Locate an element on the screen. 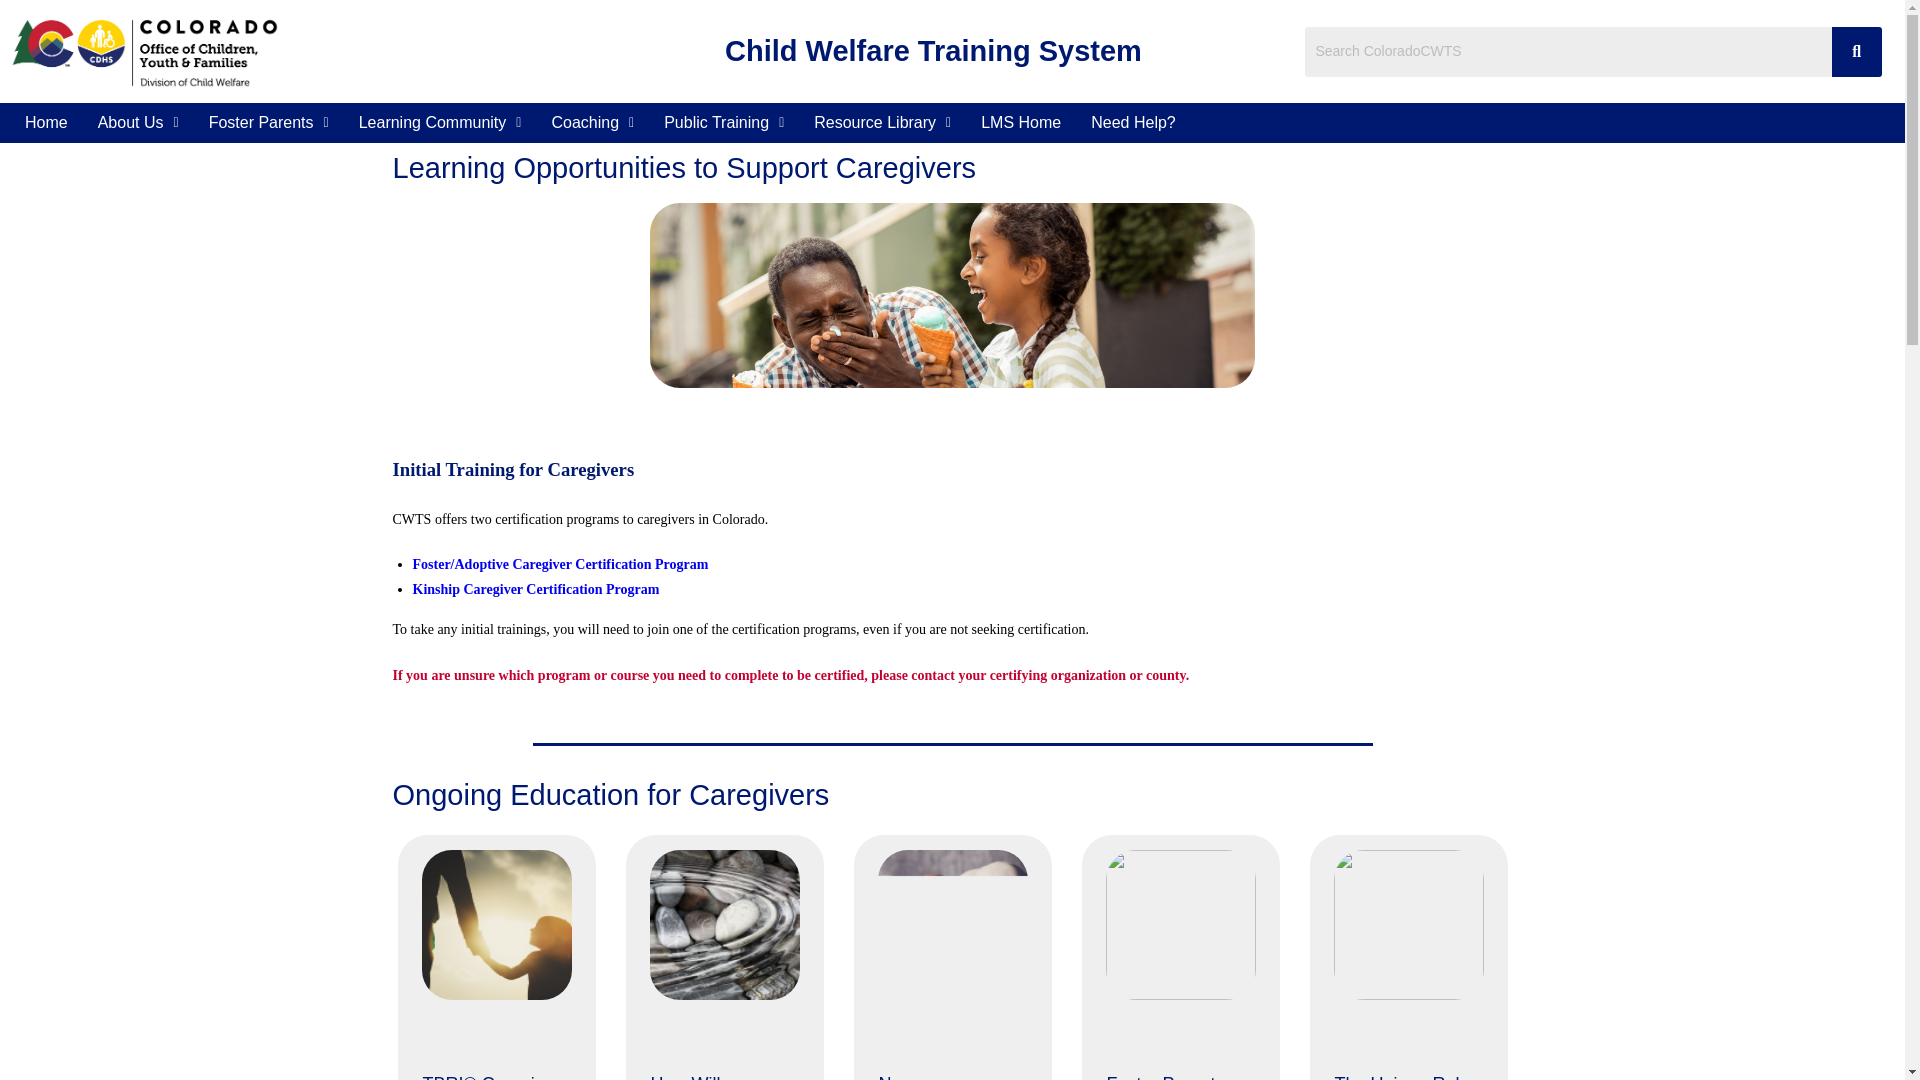  Search is located at coordinates (1568, 52).